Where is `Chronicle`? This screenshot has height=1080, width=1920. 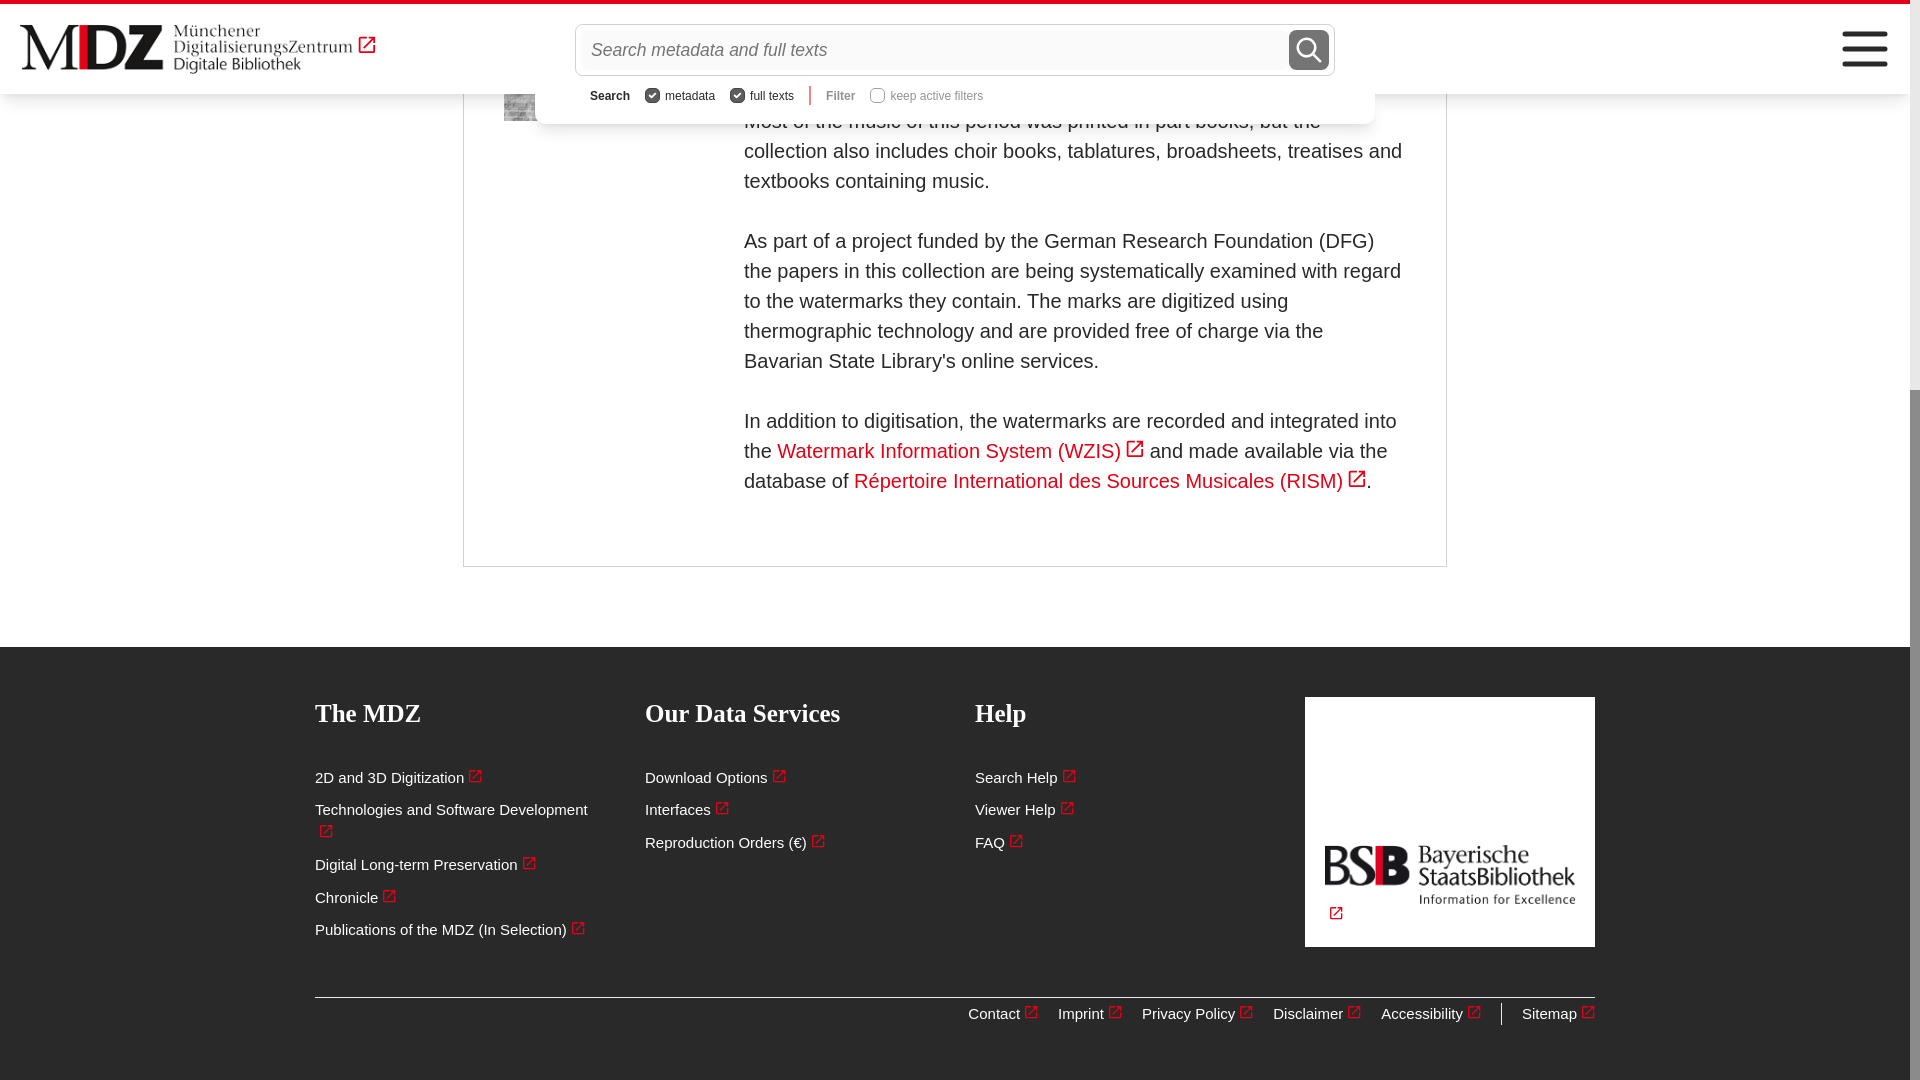 Chronicle is located at coordinates (459, 898).